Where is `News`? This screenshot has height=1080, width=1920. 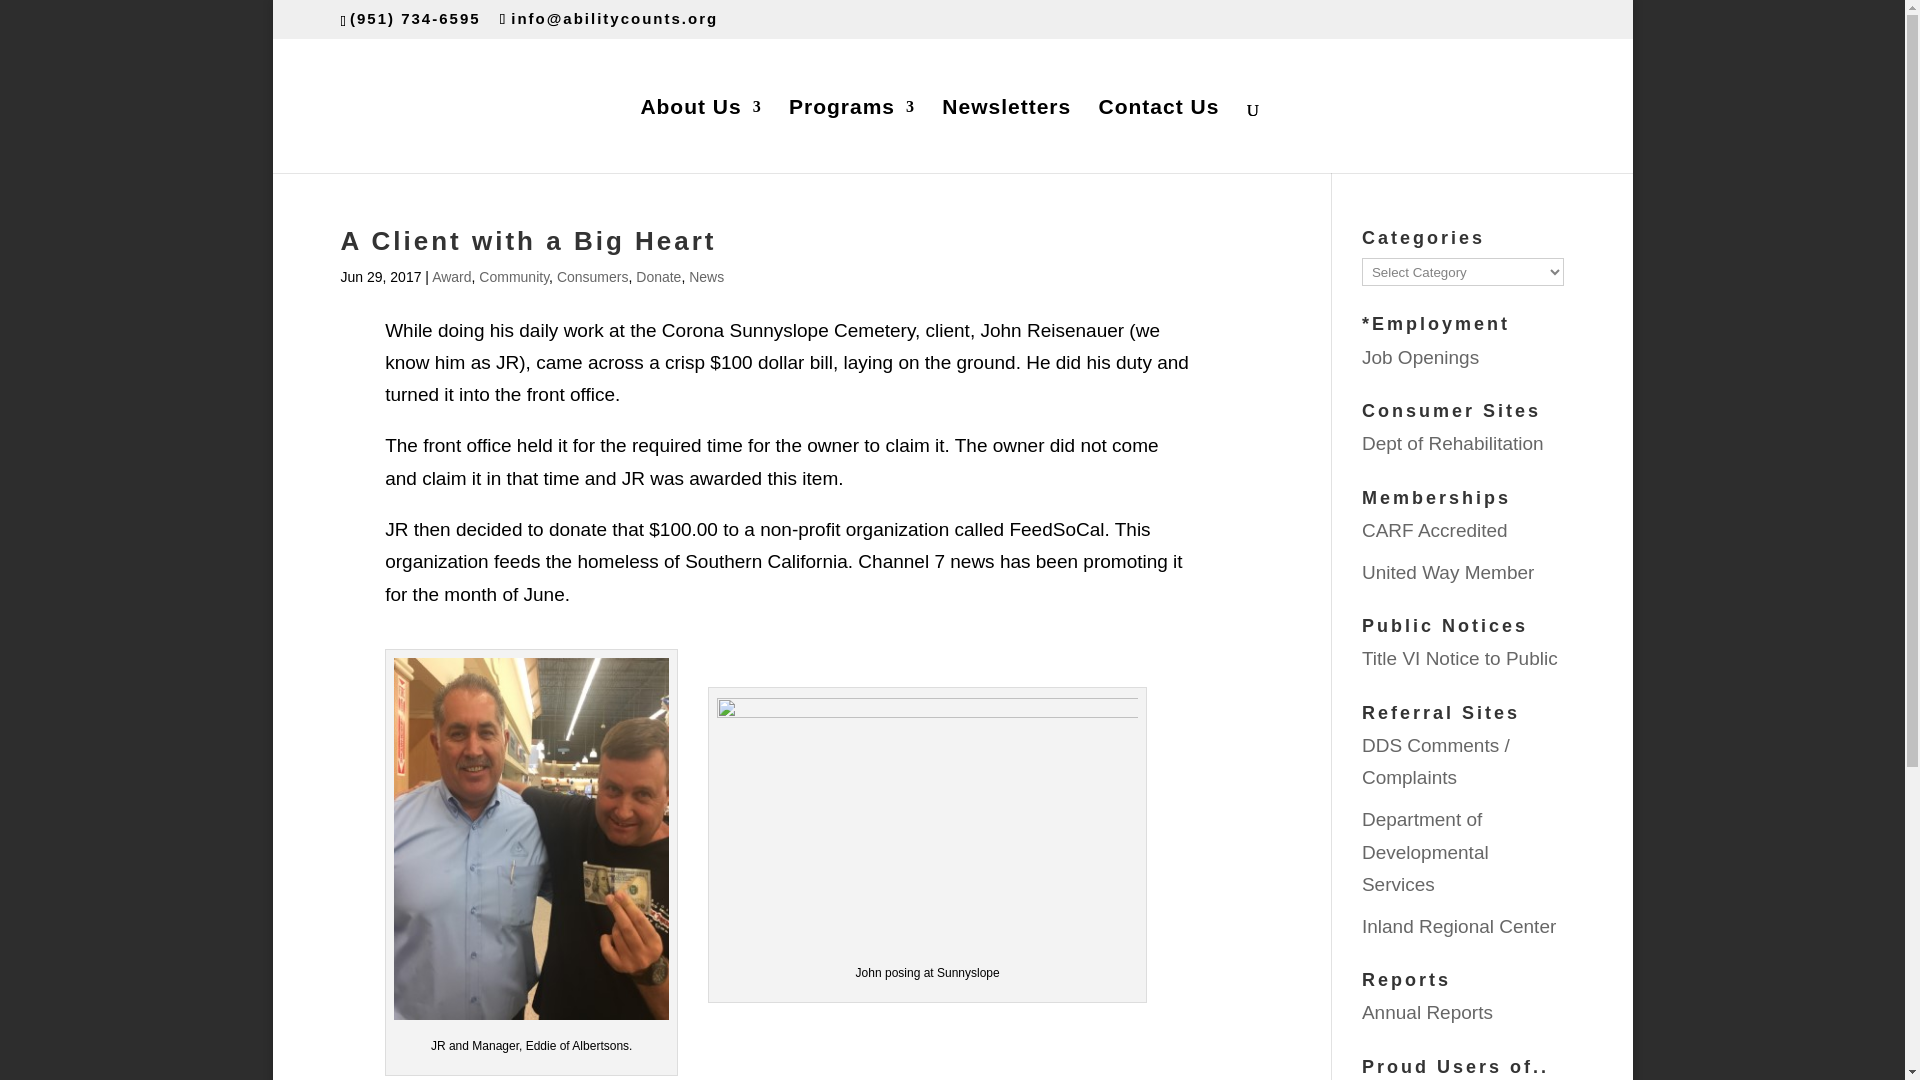 News is located at coordinates (706, 276).